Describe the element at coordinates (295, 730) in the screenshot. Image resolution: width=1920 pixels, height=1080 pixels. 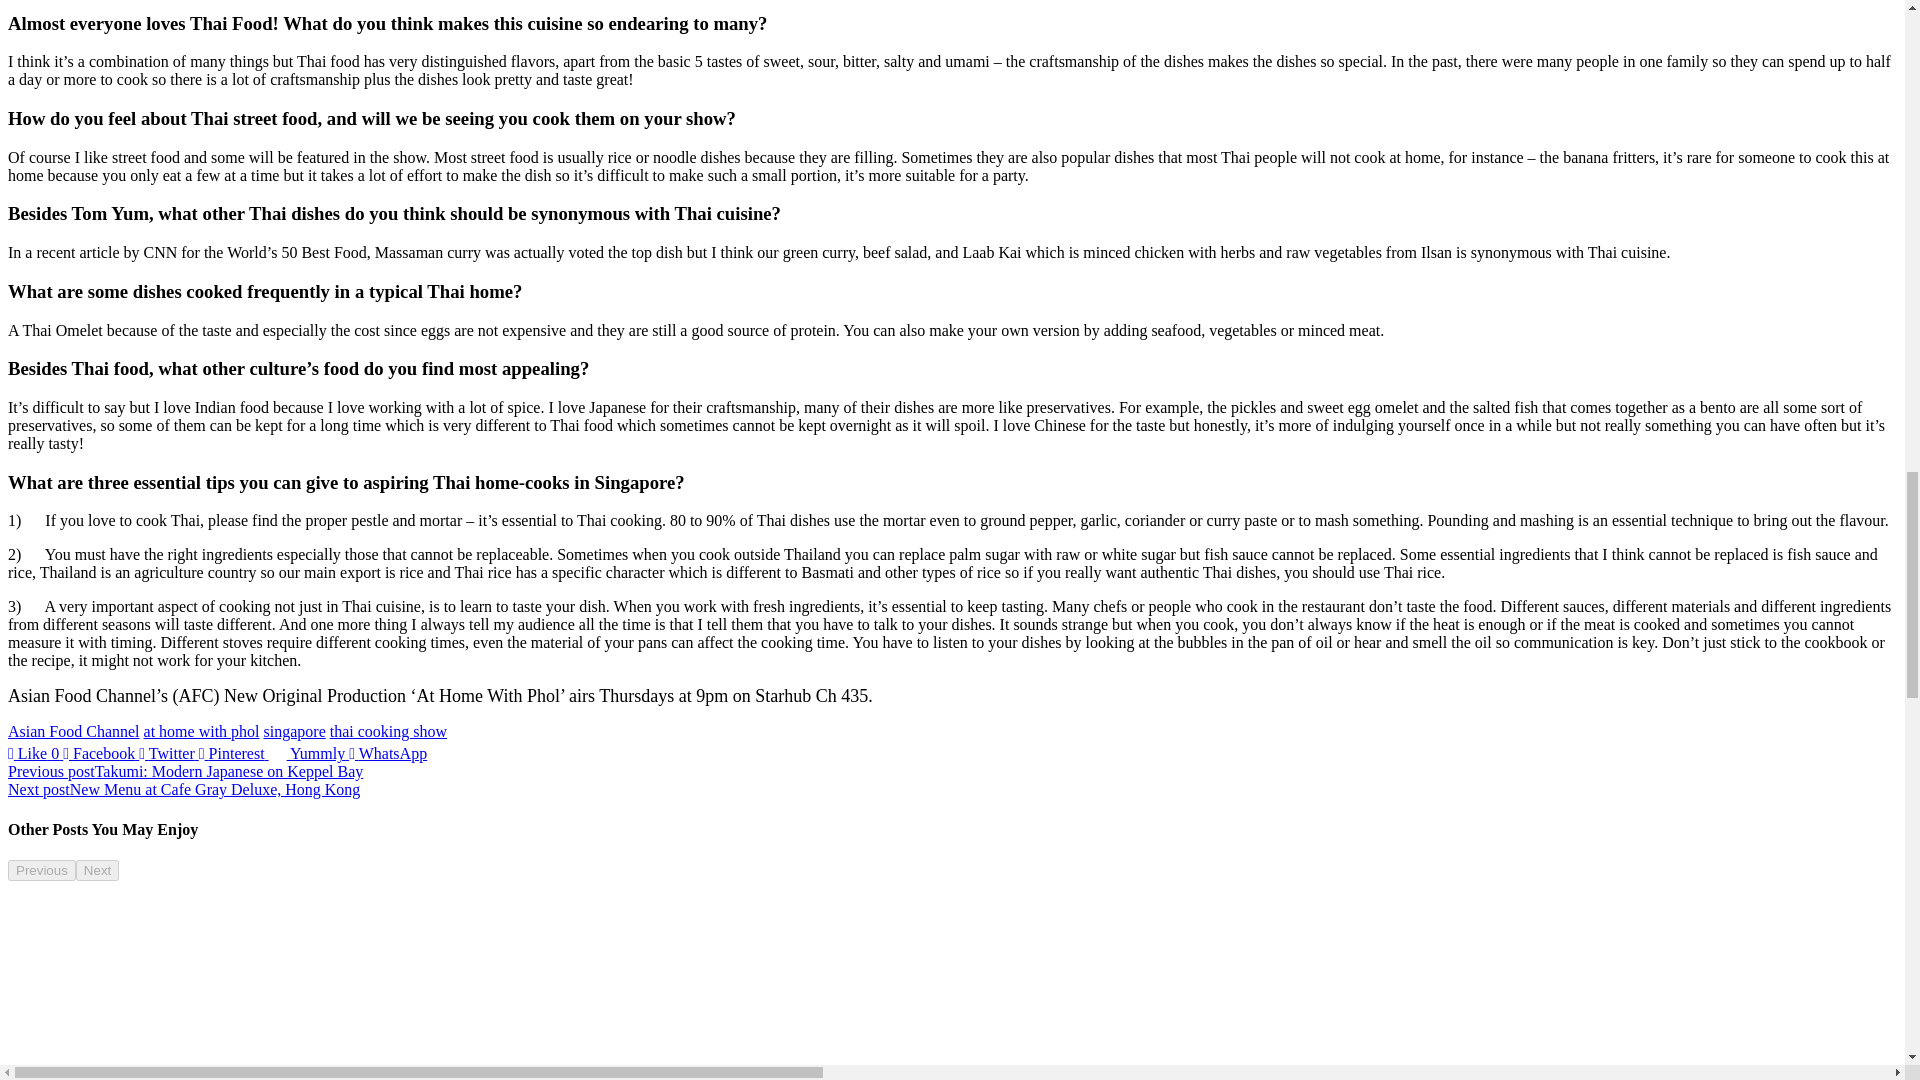
I see `singapore` at that location.